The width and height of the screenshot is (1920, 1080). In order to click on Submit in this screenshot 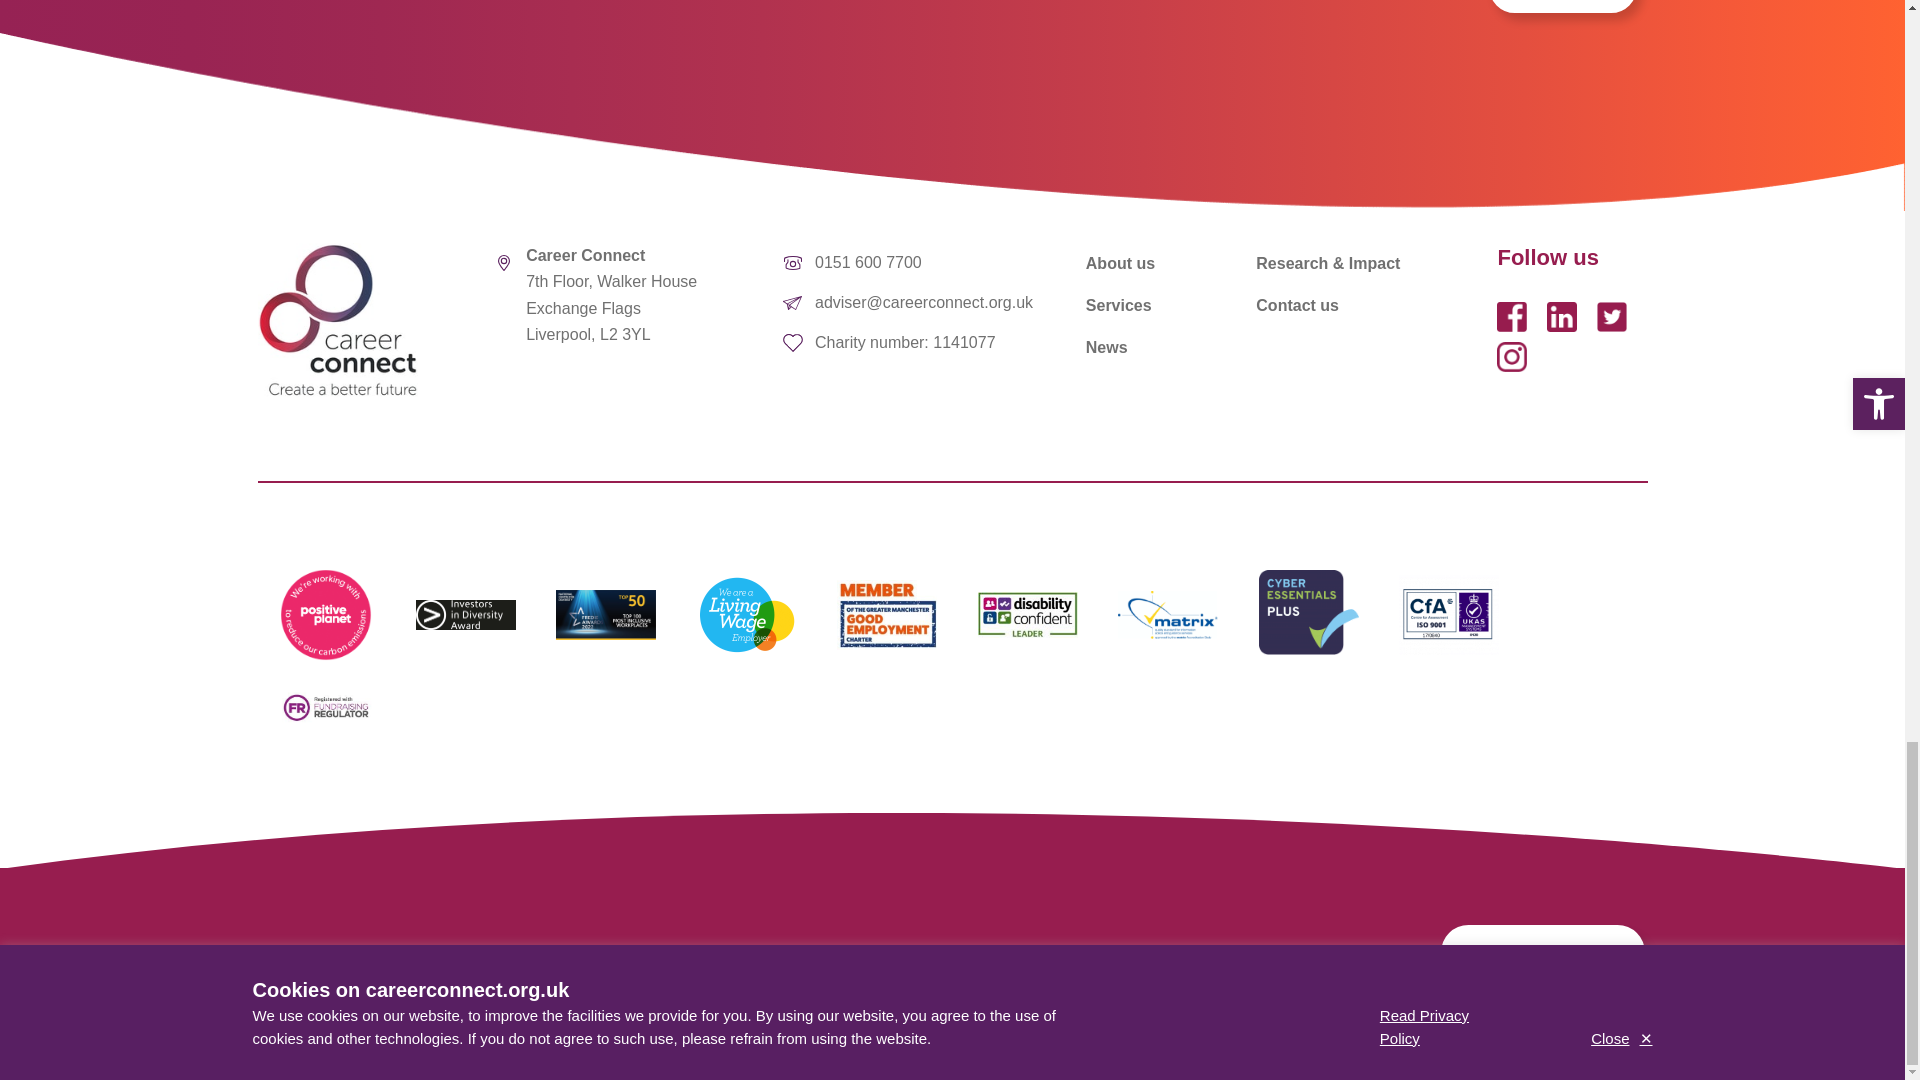, I will do `click(1563, 6)`.